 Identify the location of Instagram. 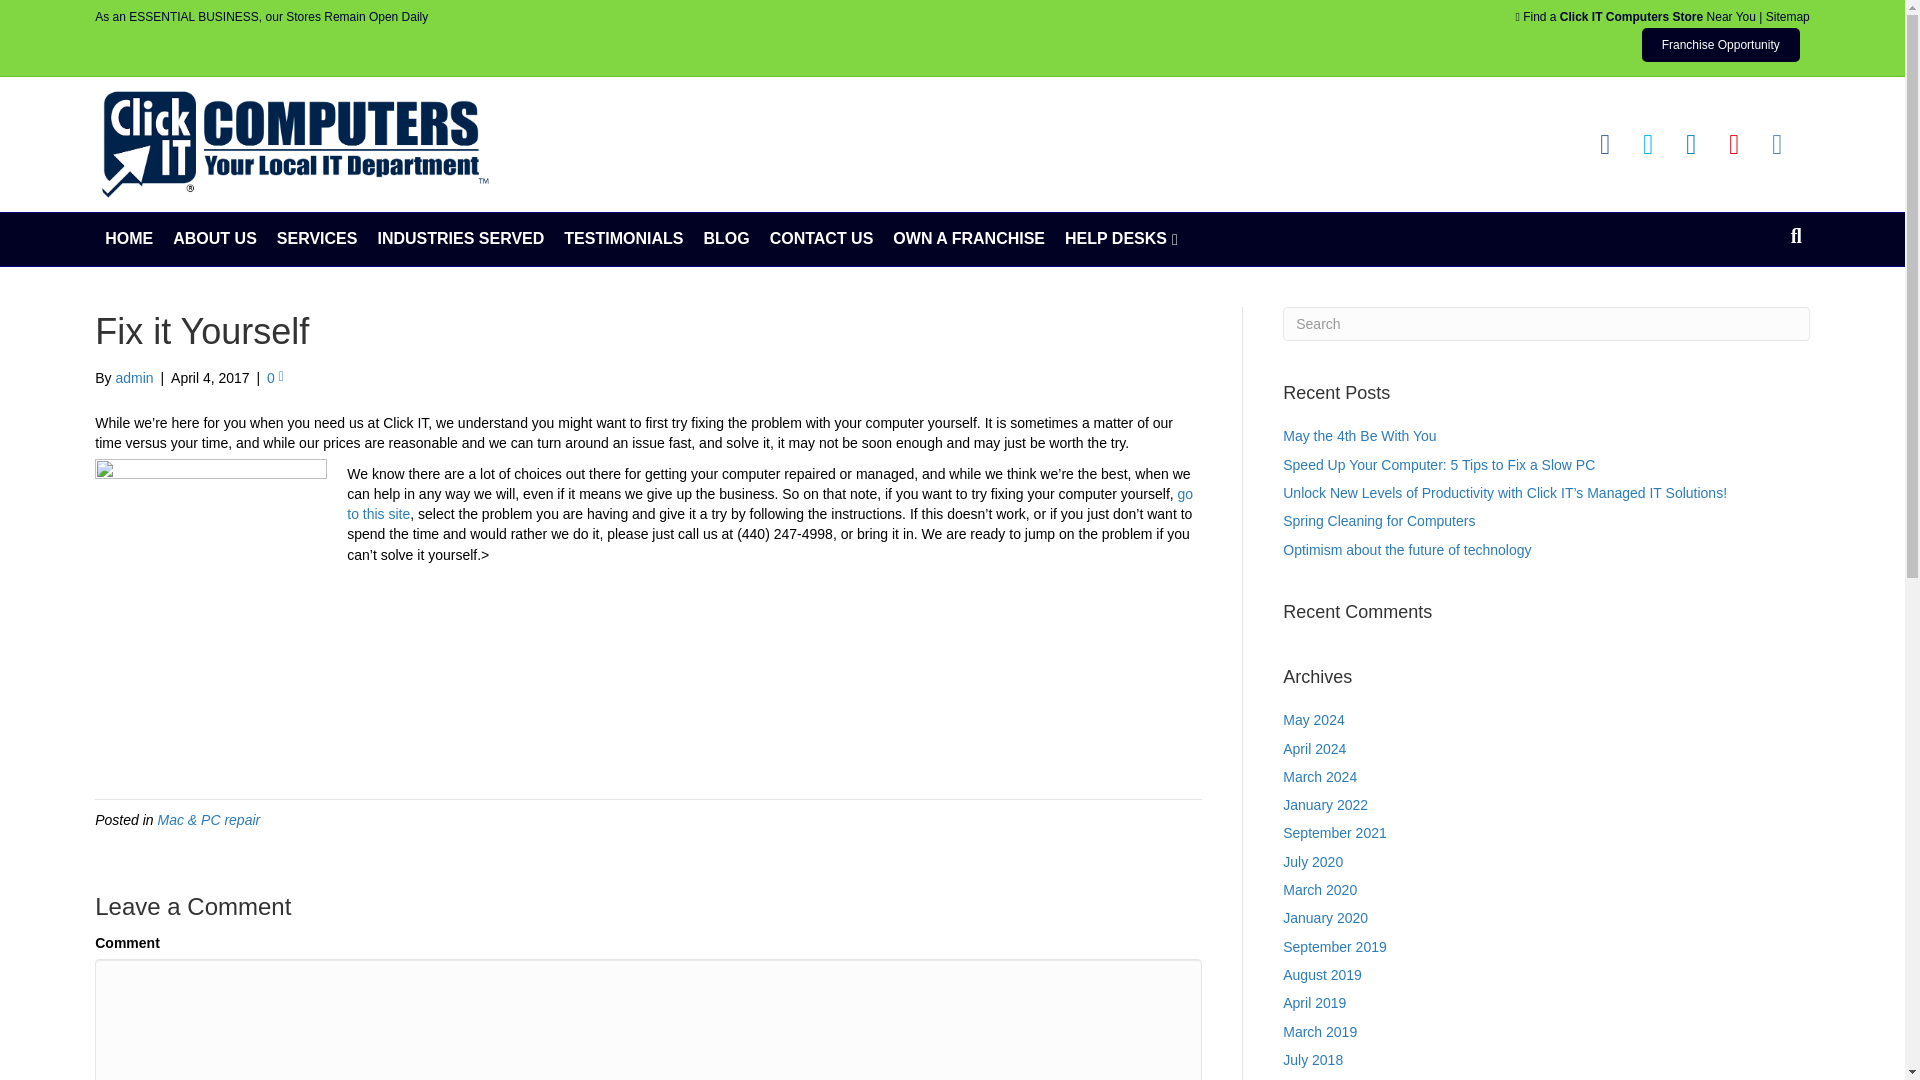
(1778, 144).